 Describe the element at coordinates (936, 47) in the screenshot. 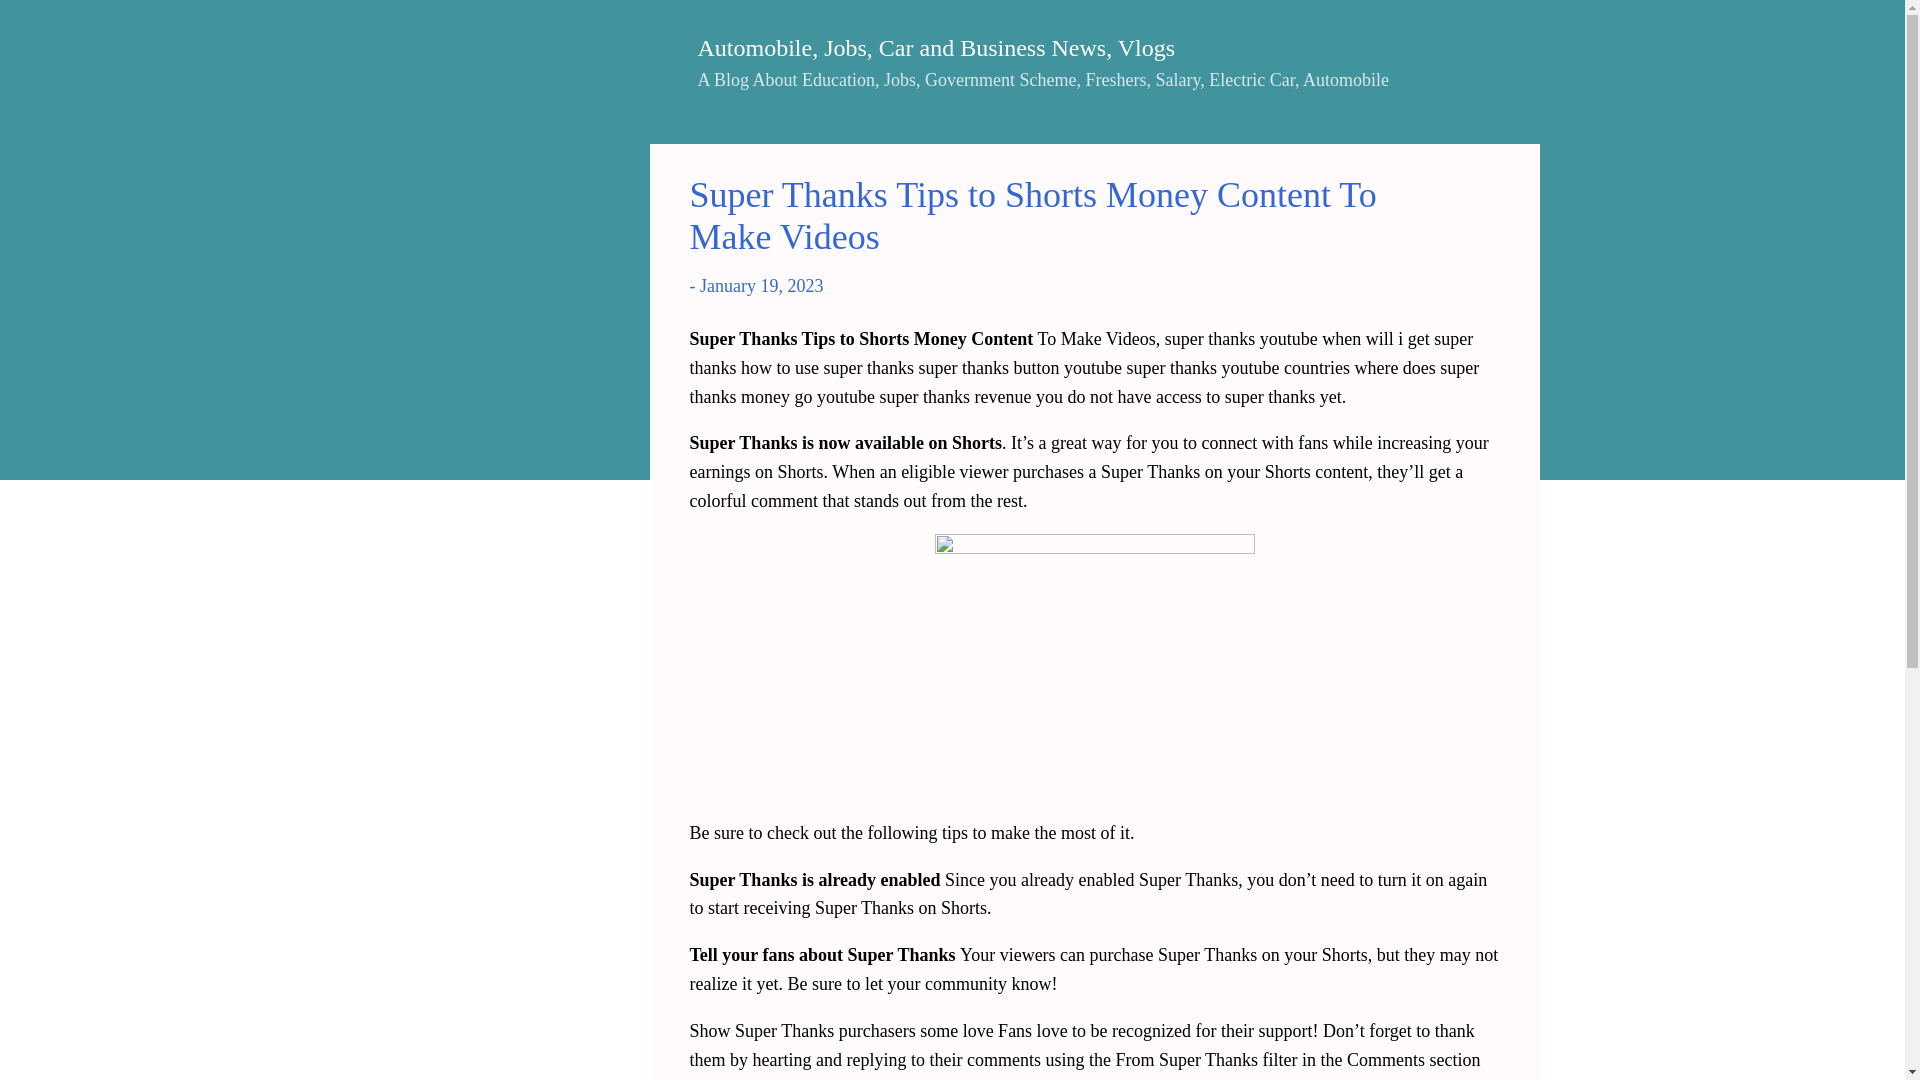

I see `Automobile, Jobs, Car and Business News, Vlogs` at that location.